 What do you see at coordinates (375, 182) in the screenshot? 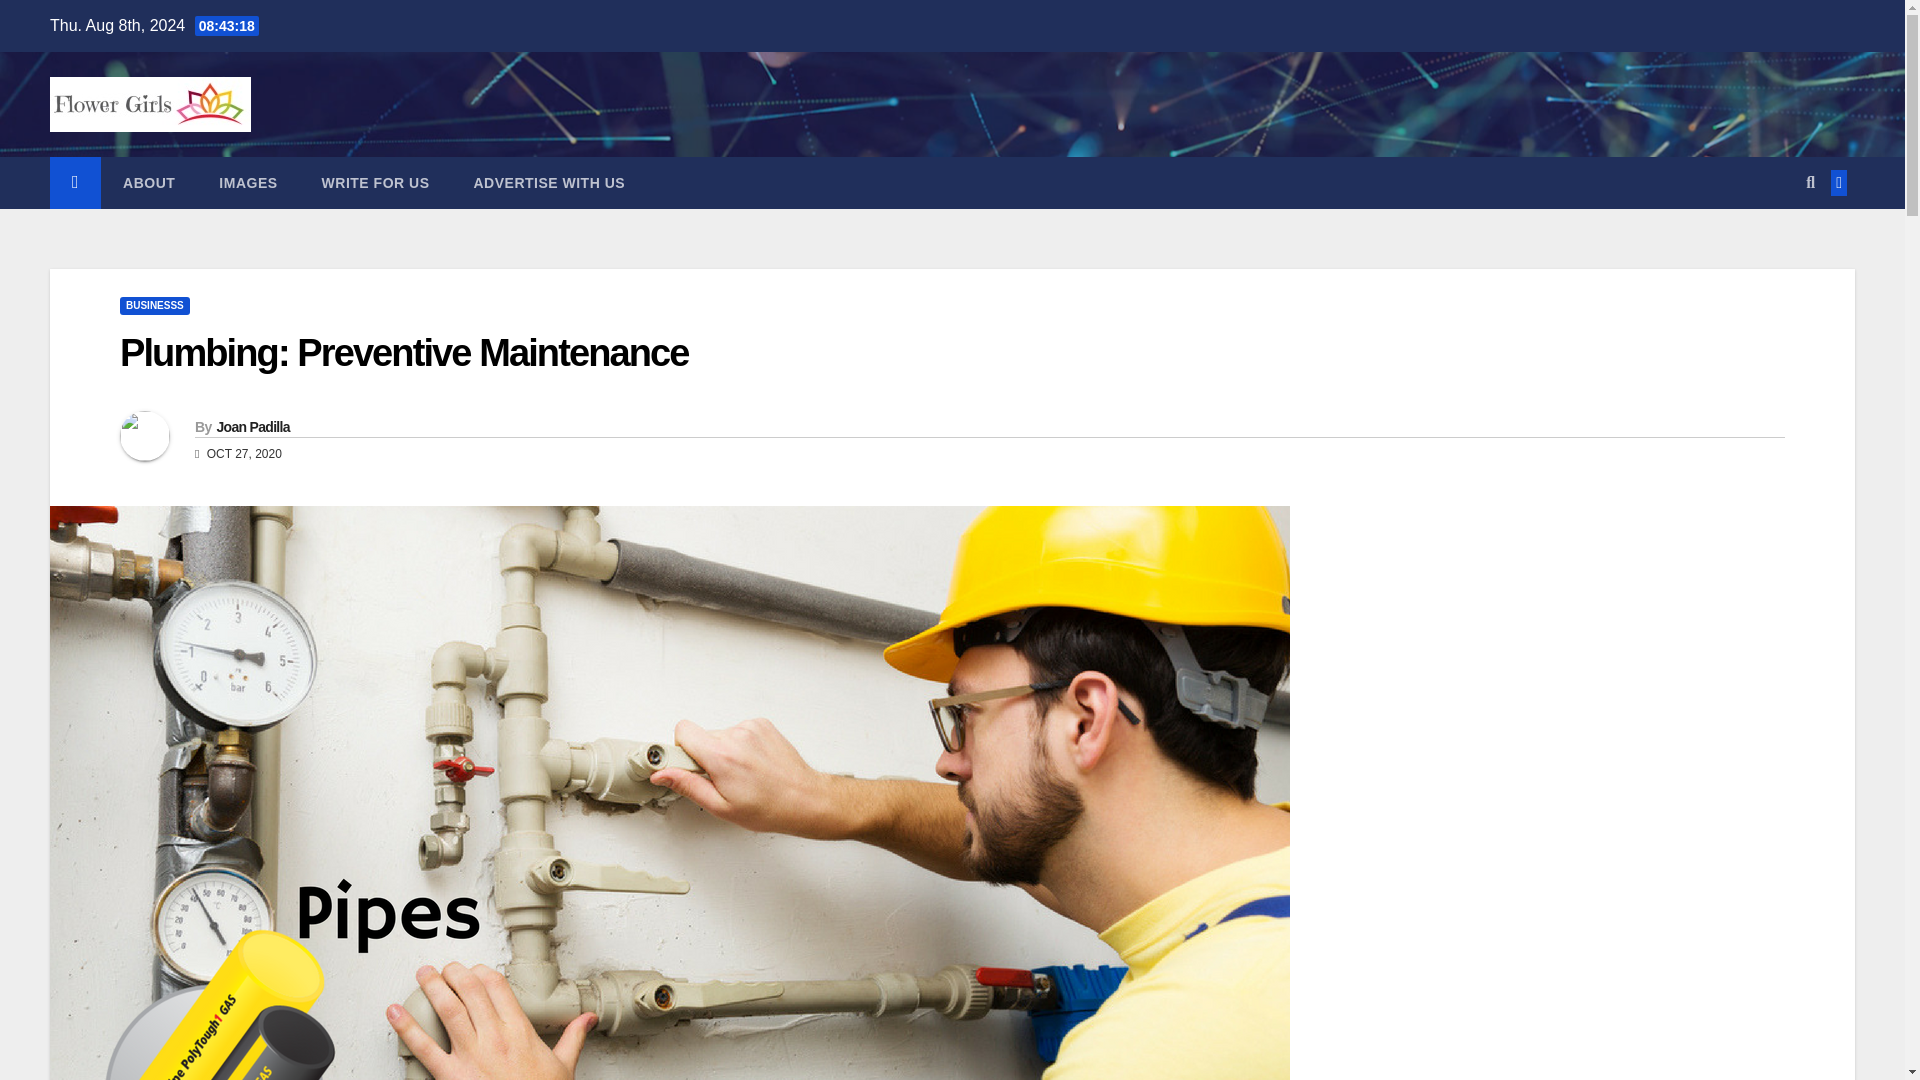
I see `Write For Us` at bounding box center [375, 182].